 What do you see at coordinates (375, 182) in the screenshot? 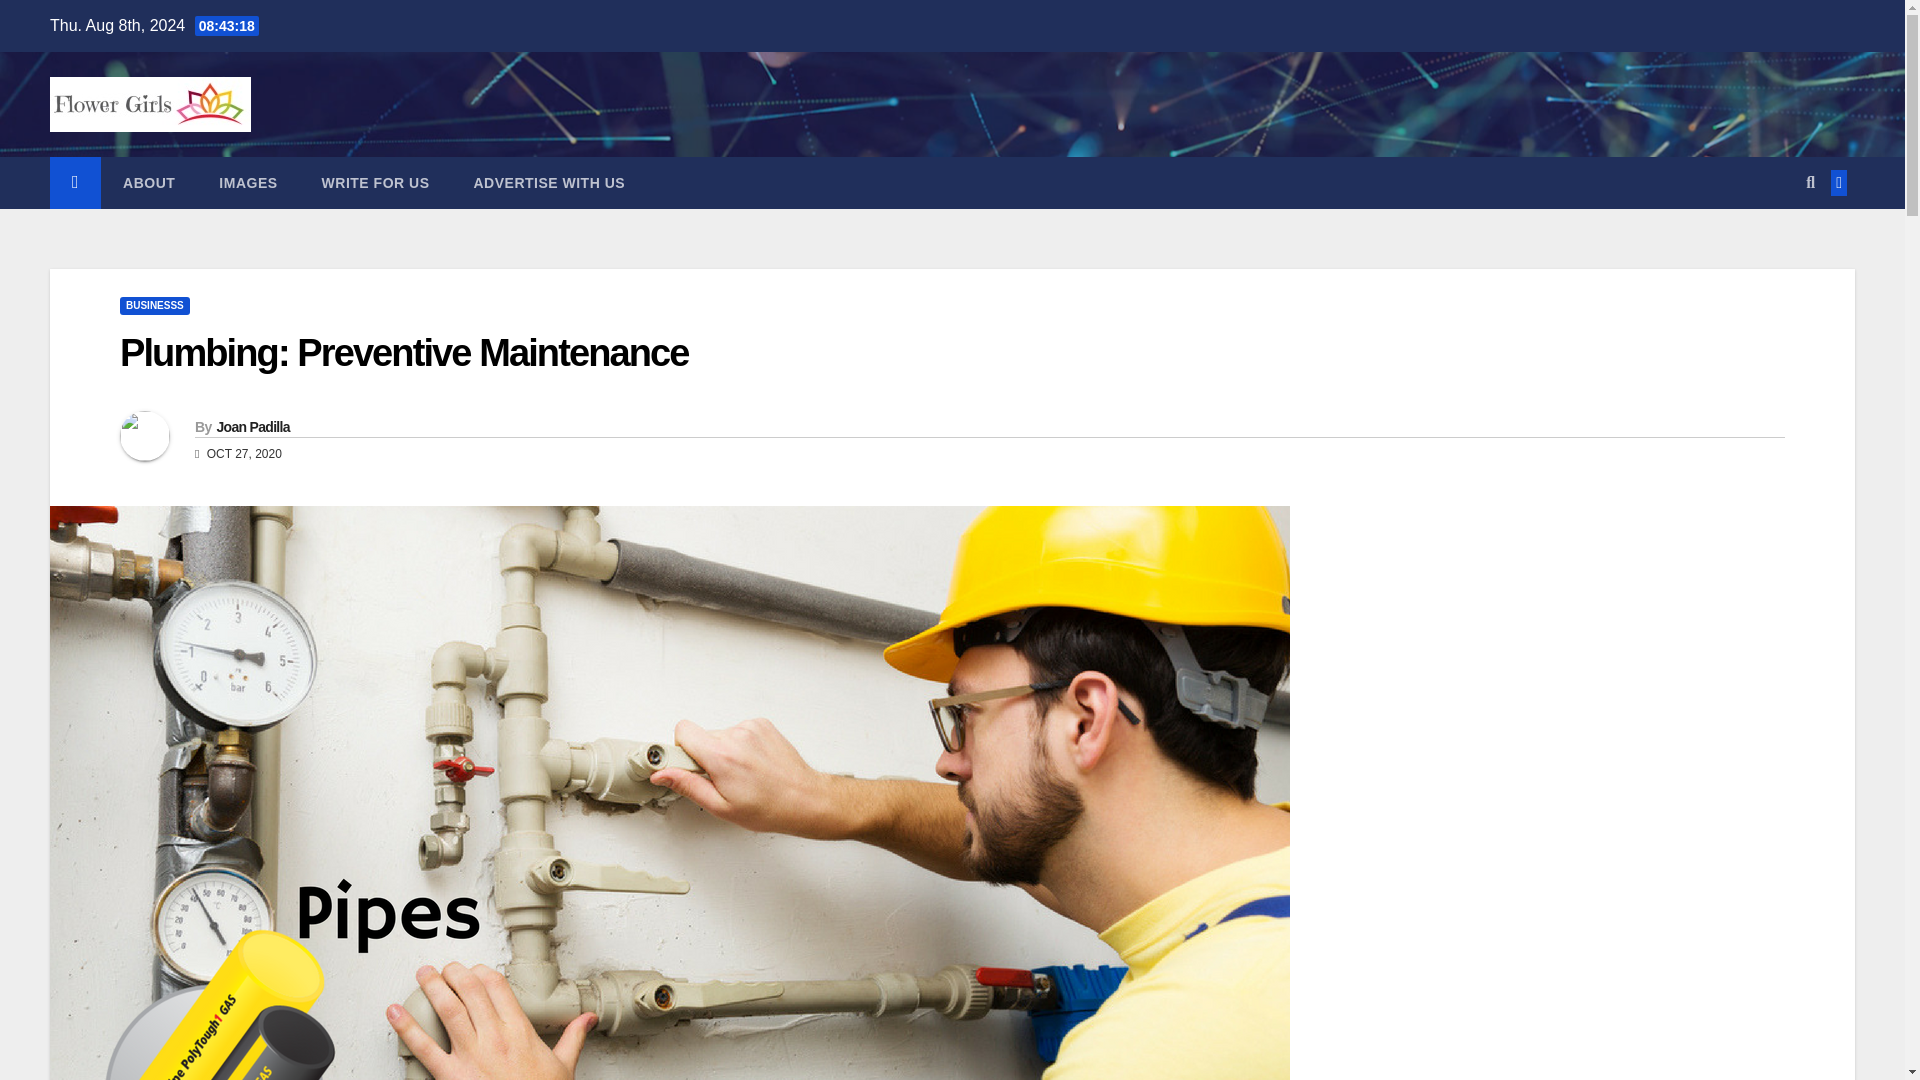
I see `Write For Us` at bounding box center [375, 182].